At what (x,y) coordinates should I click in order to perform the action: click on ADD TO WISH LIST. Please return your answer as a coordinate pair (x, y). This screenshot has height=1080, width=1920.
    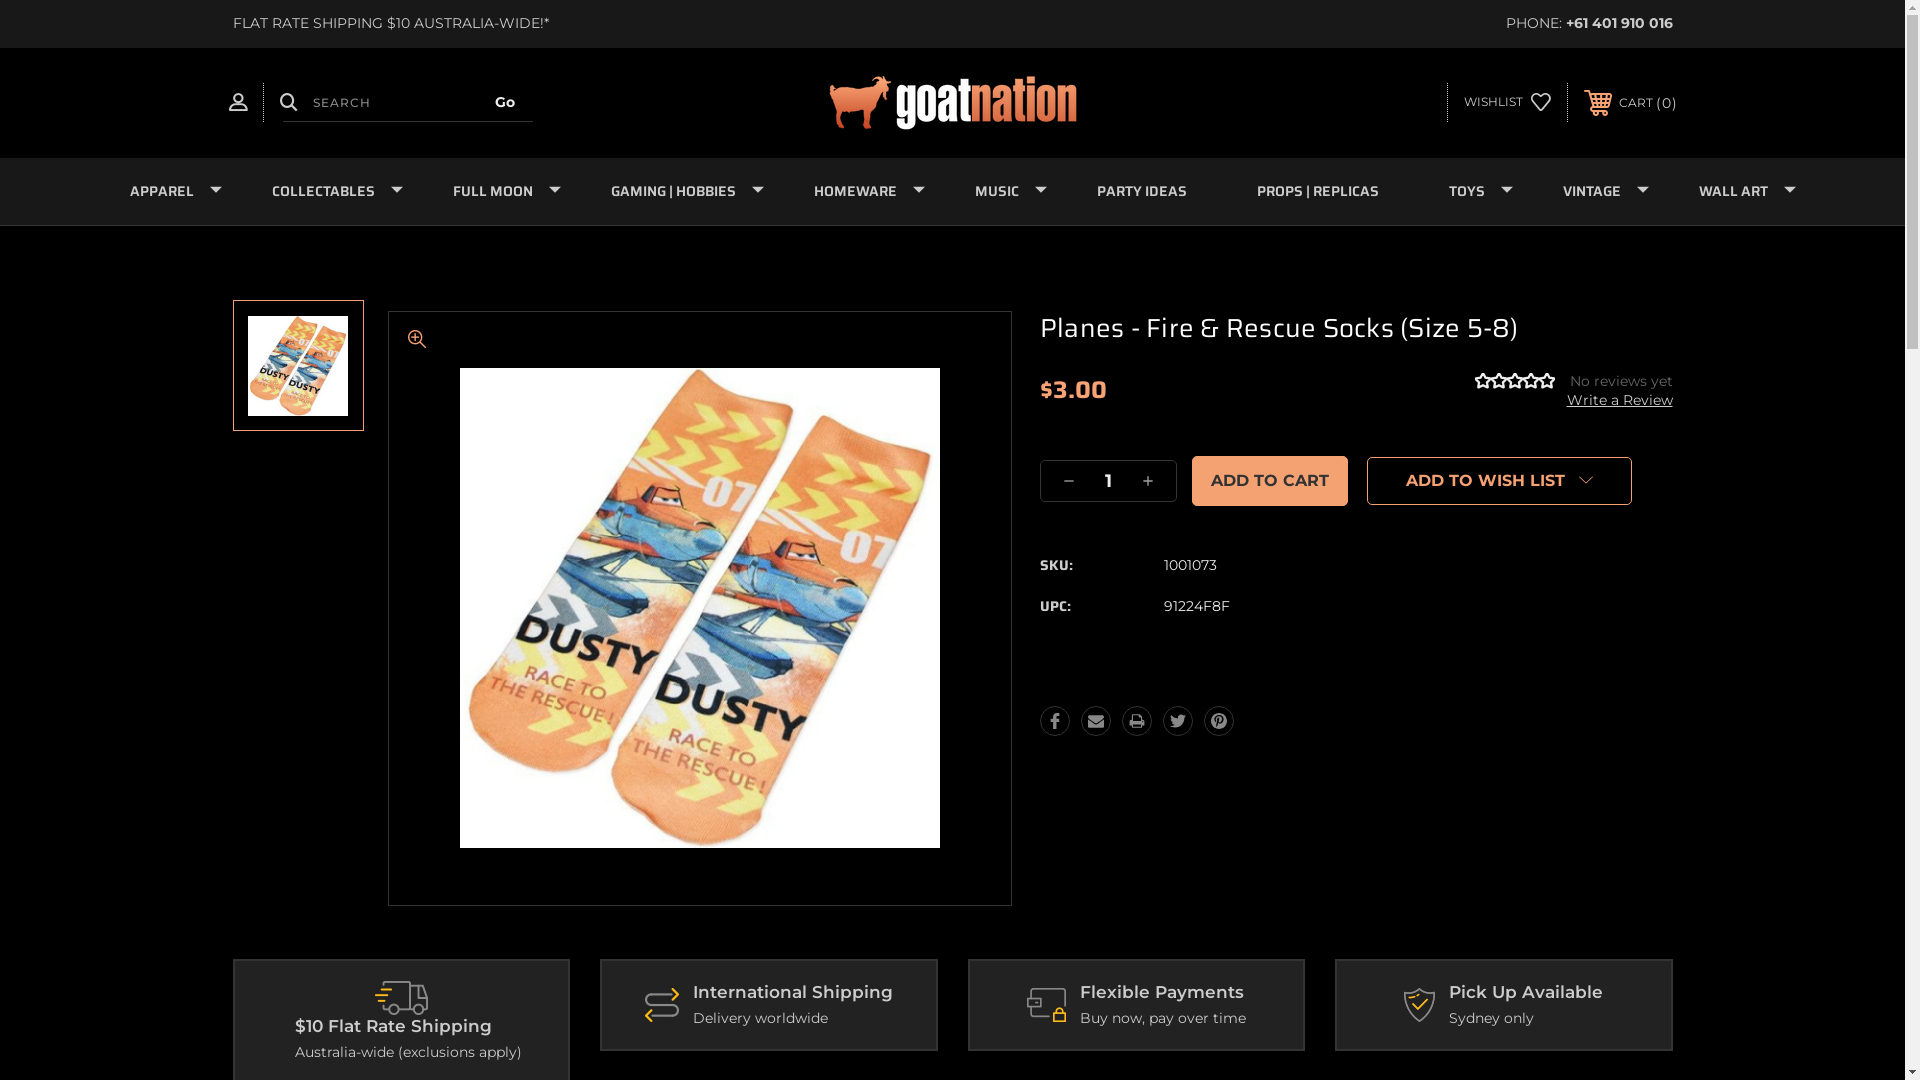
    Looking at the image, I should click on (1500, 481).